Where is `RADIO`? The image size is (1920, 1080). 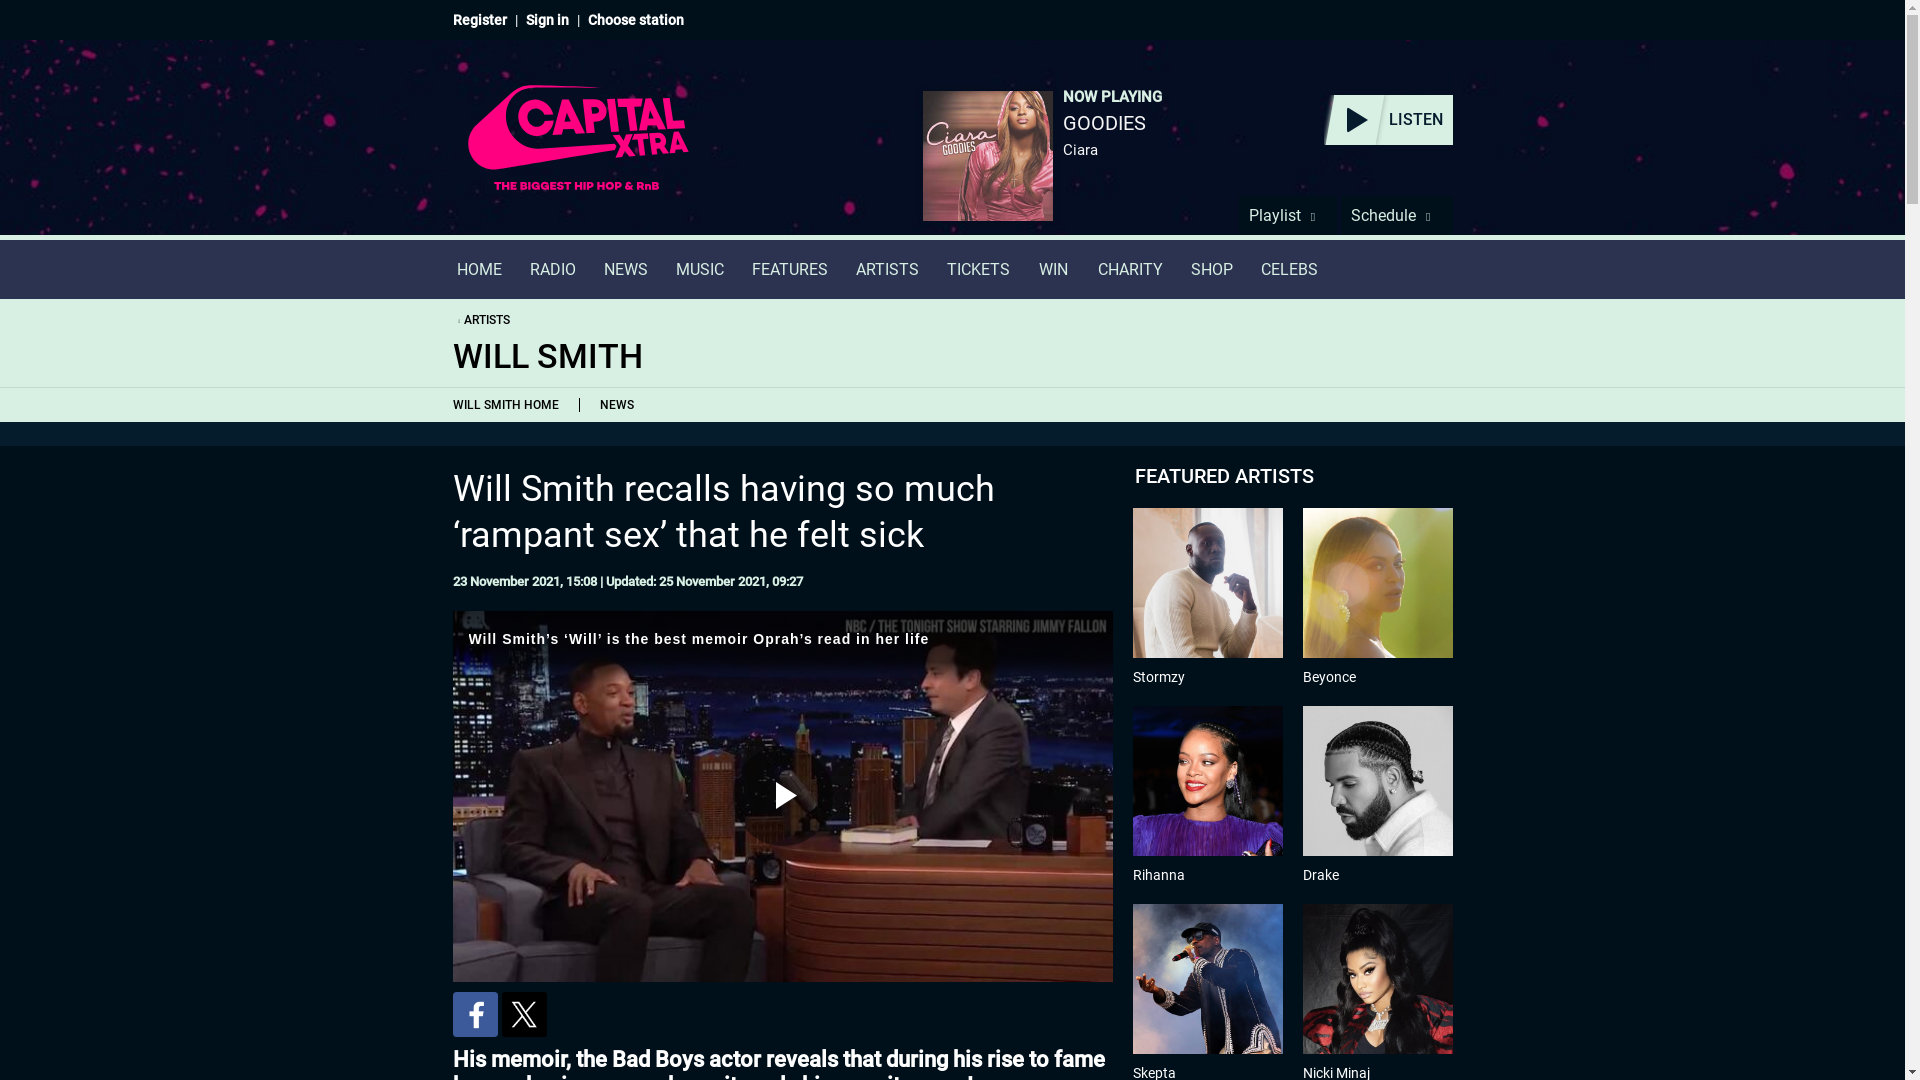 RADIO is located at coordinates (552, 269).